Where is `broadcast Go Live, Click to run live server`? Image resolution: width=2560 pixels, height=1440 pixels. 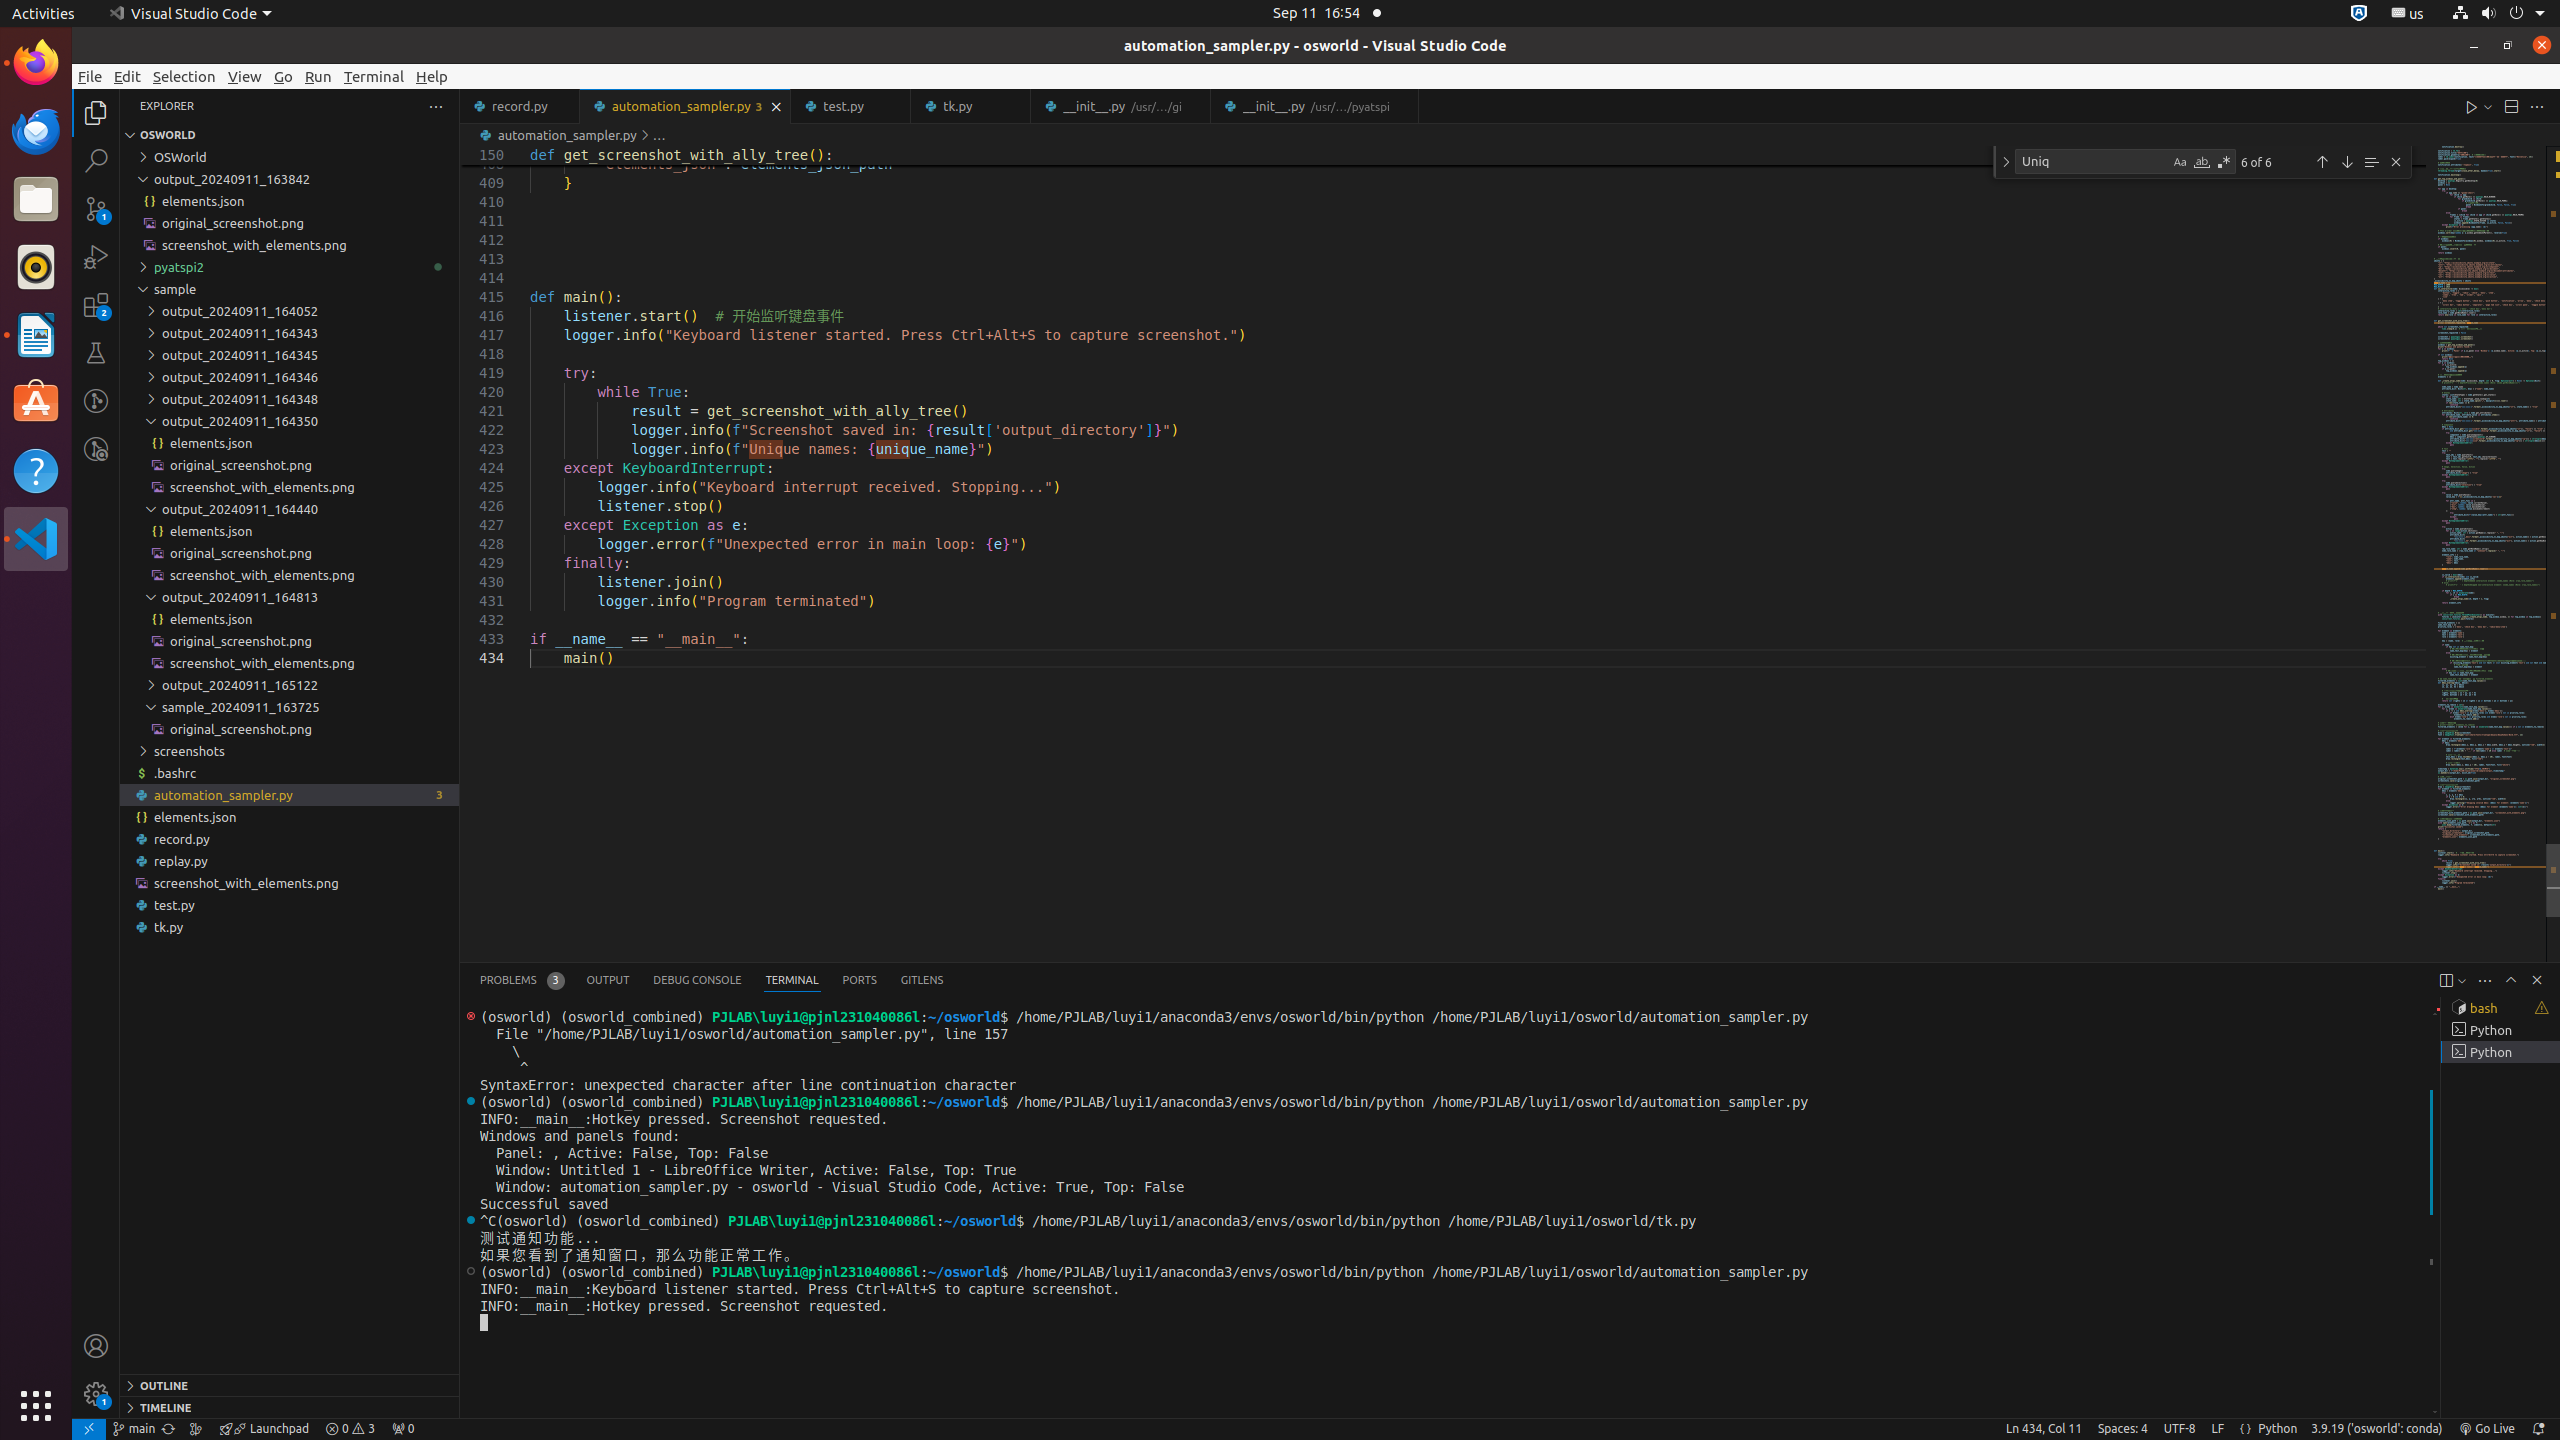 broadcast Go Live, Click to run live server is located at coordinates (2486, 1429).